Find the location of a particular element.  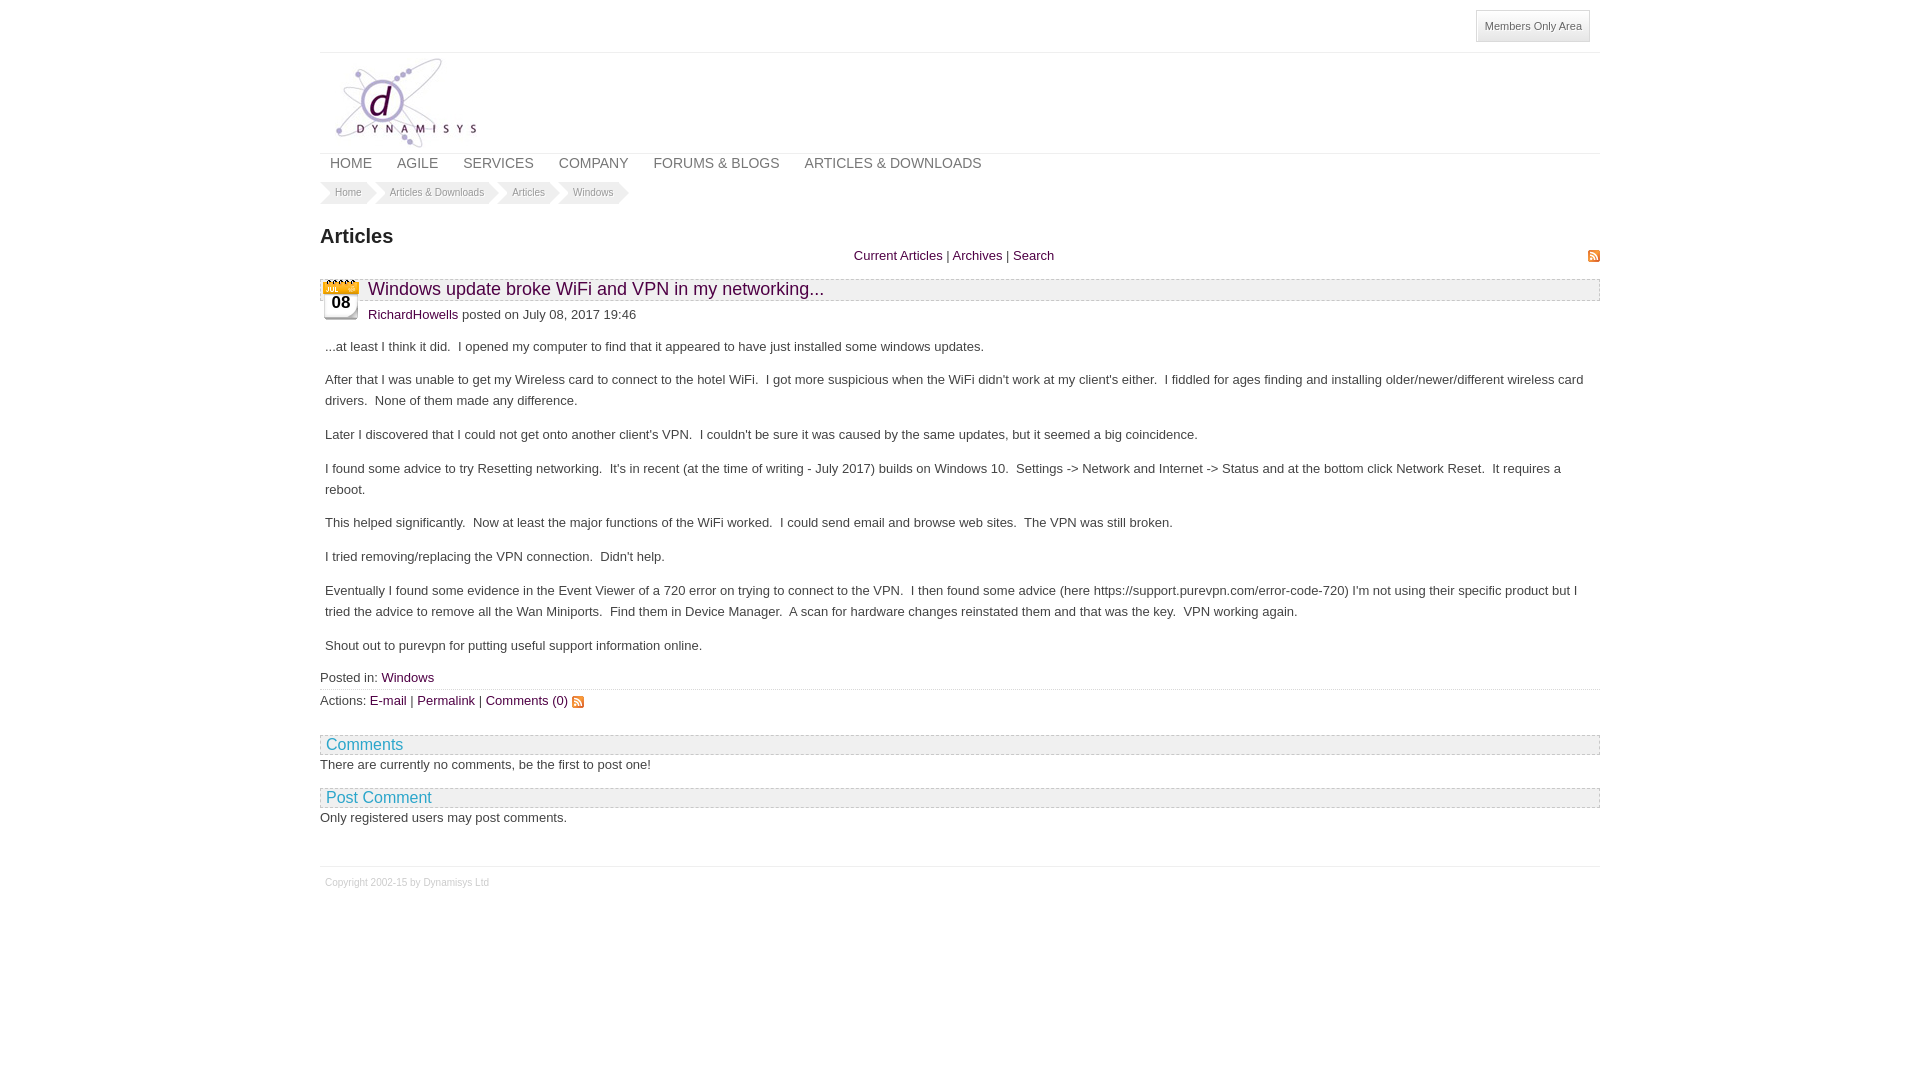

HOME is located at coordinates (351, 162).